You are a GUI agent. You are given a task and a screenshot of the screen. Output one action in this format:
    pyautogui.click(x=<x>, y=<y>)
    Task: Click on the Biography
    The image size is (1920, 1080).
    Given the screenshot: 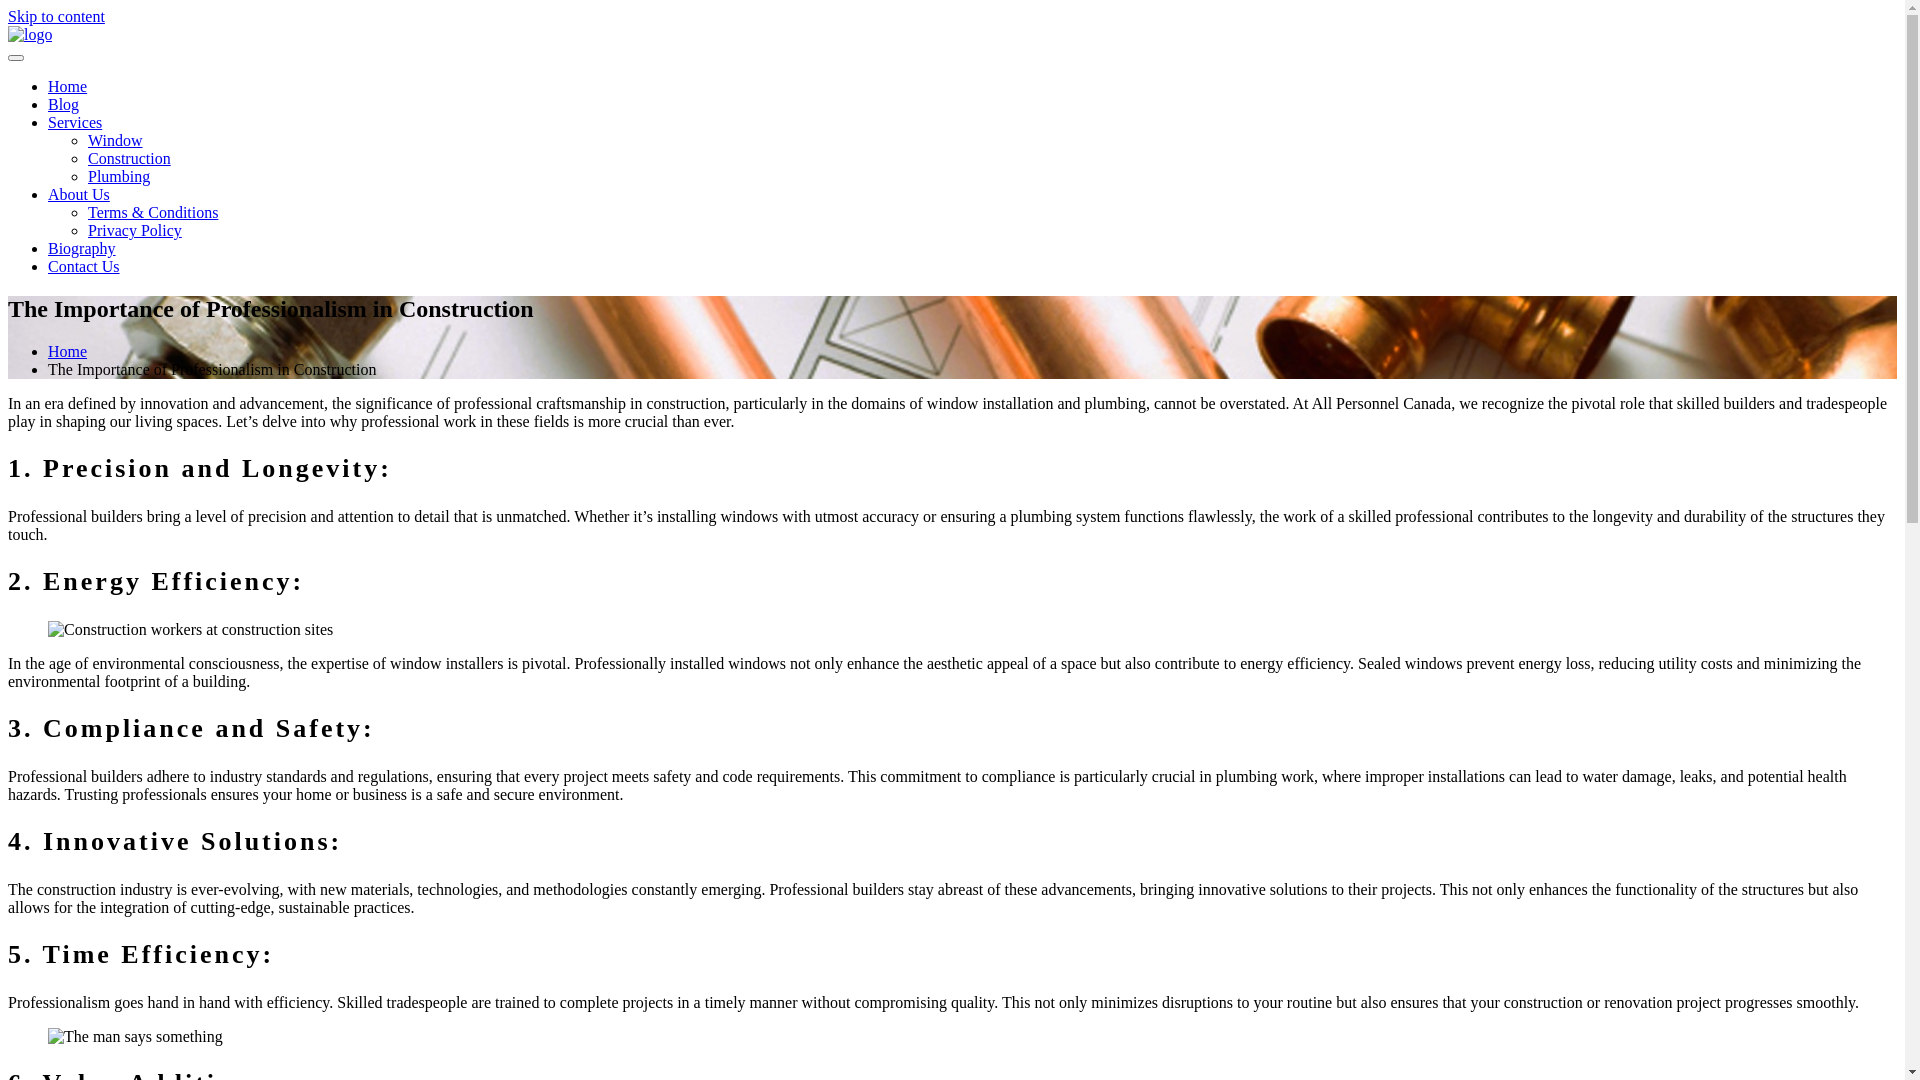 What is the action you would take?
    pyautogui.click(x=82, y=248)
    